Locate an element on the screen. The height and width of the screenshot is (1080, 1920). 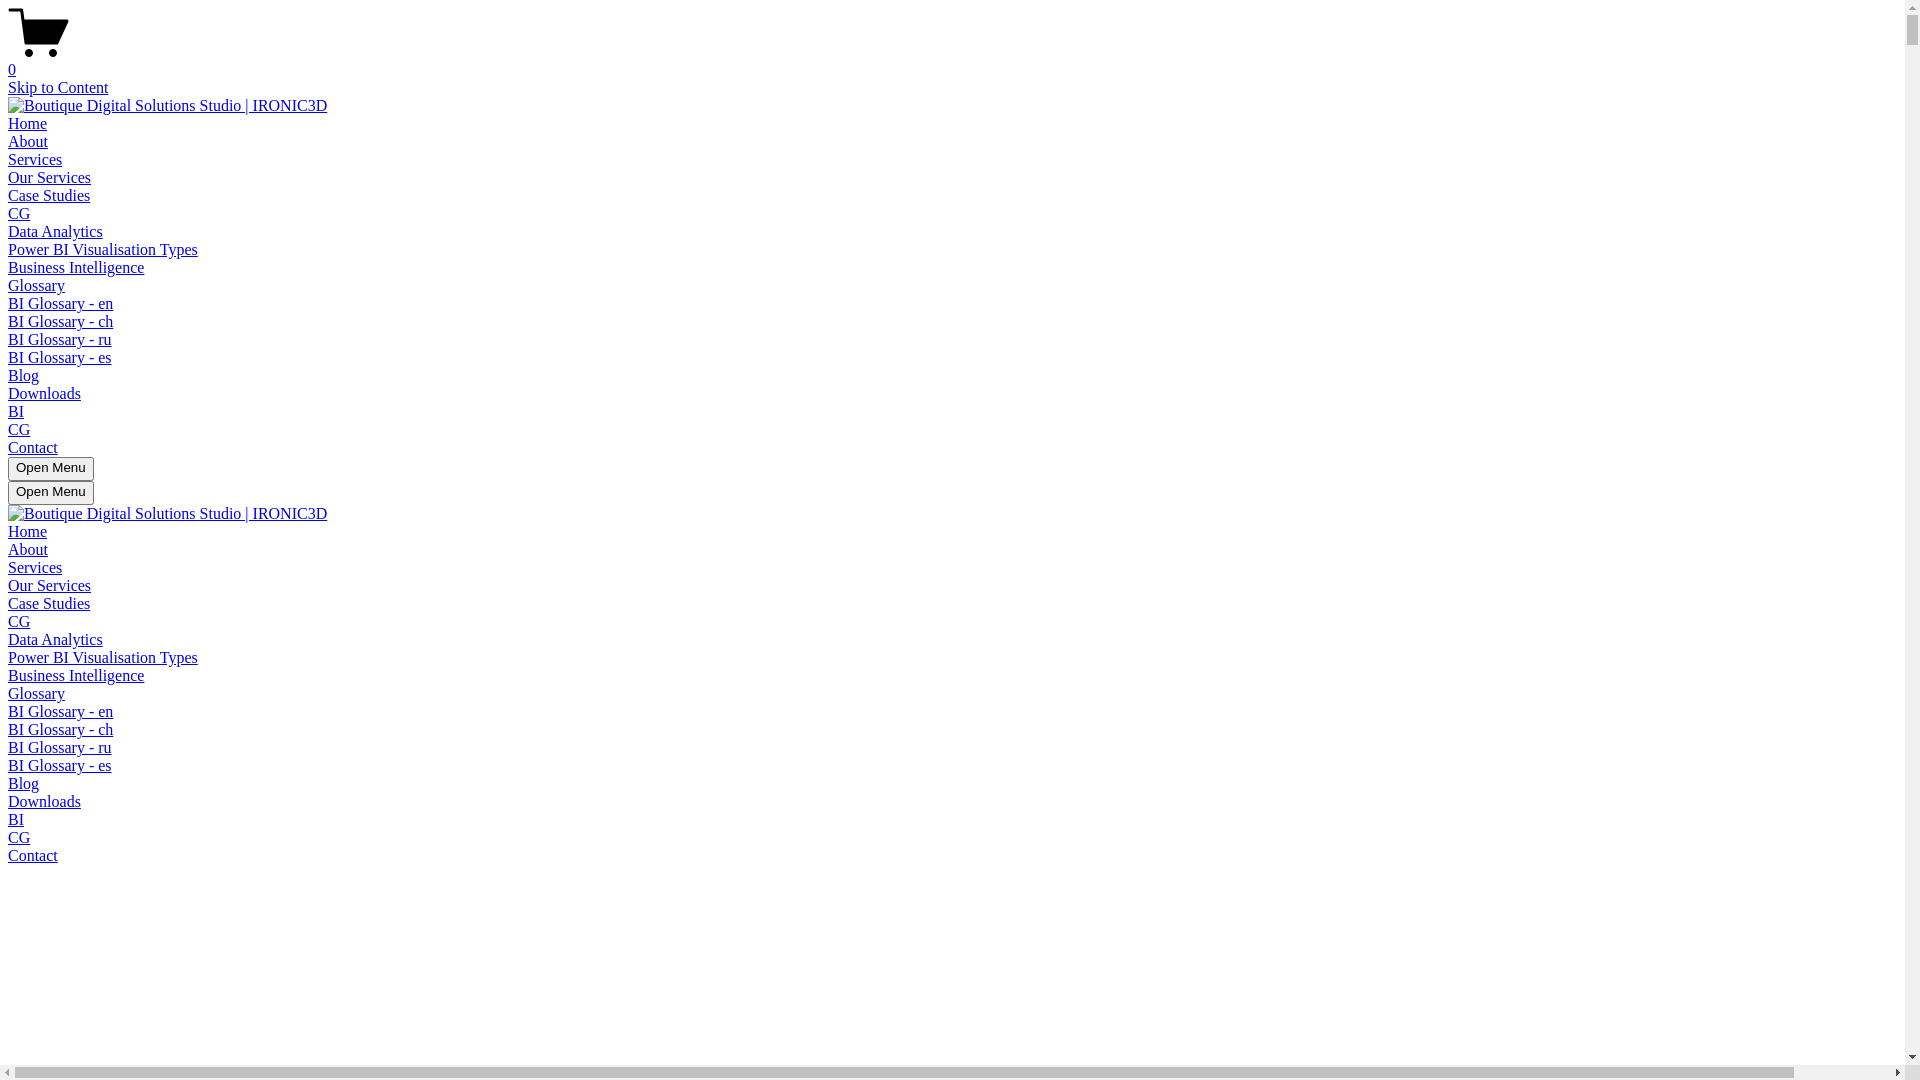
Downloads is located at coordinates (44, 802).